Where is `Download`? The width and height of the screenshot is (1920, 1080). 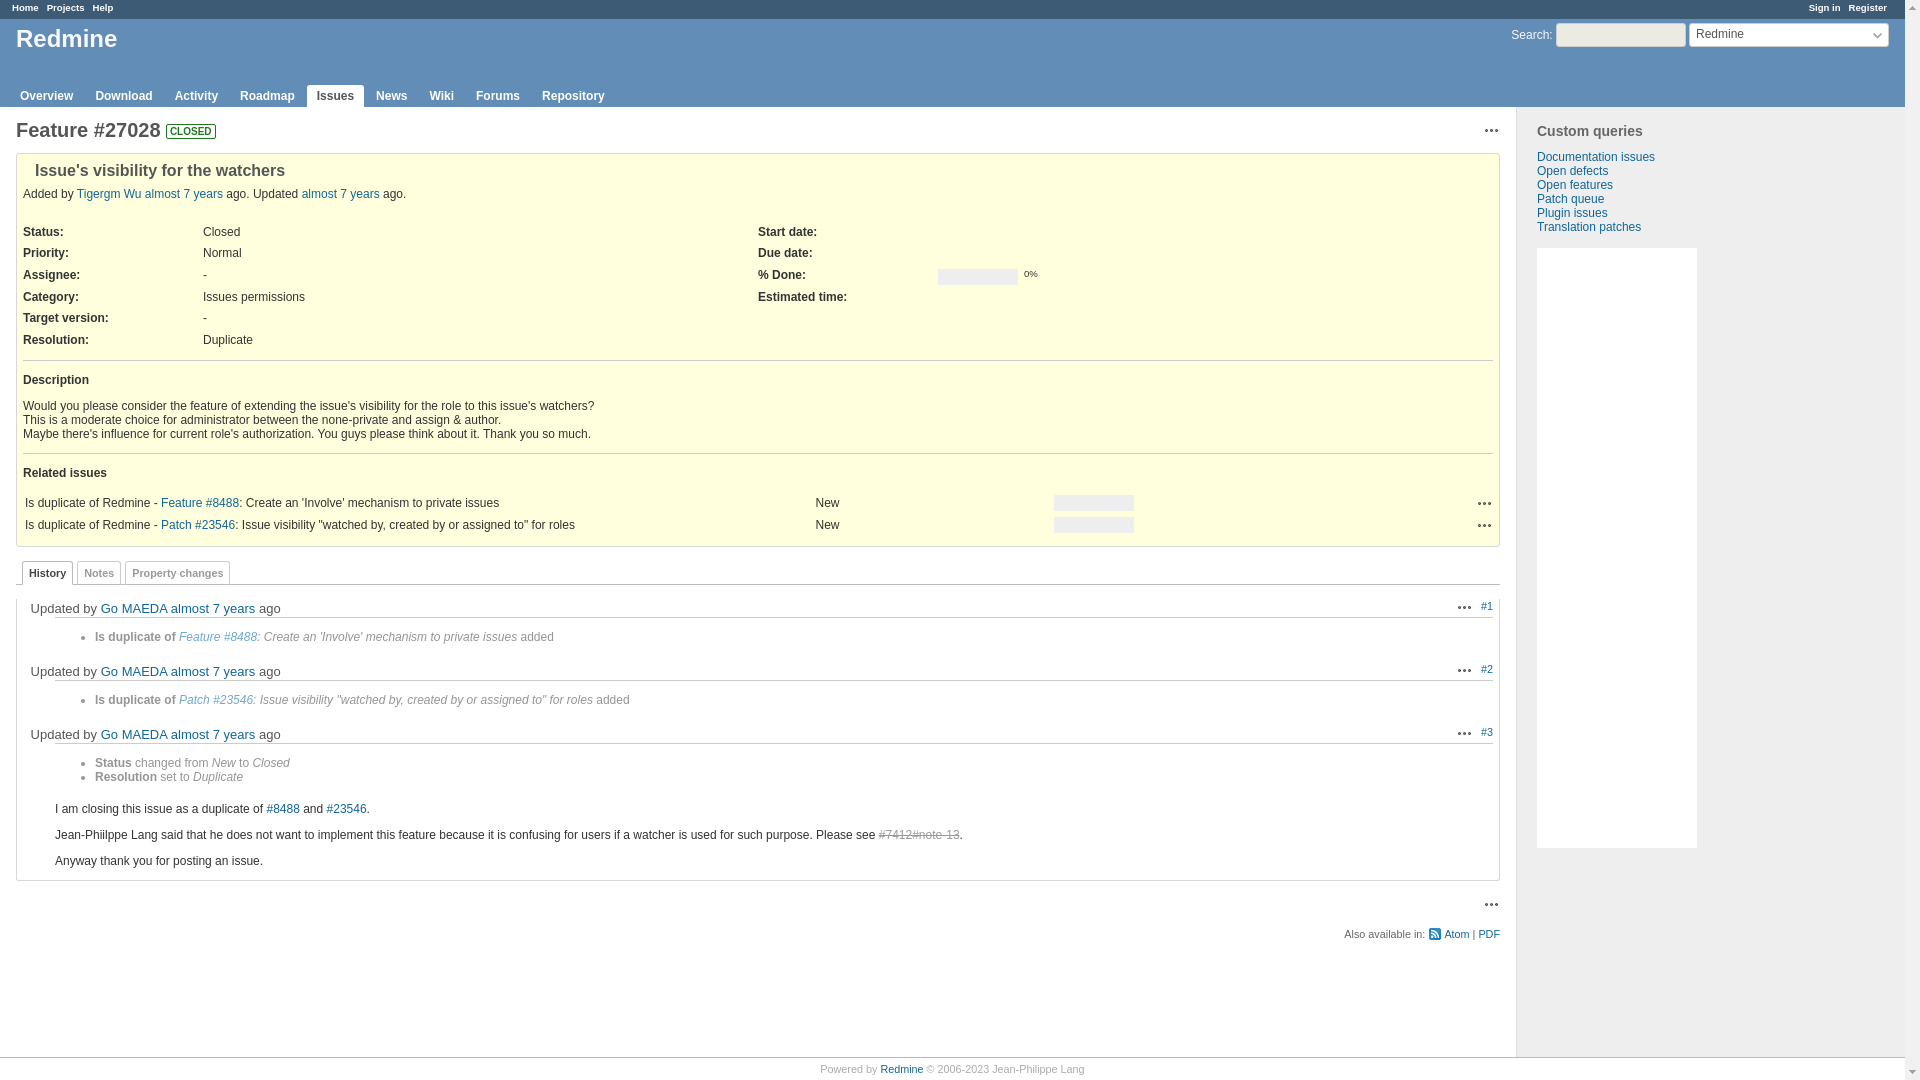 Download is located at coordinates (122, 96).